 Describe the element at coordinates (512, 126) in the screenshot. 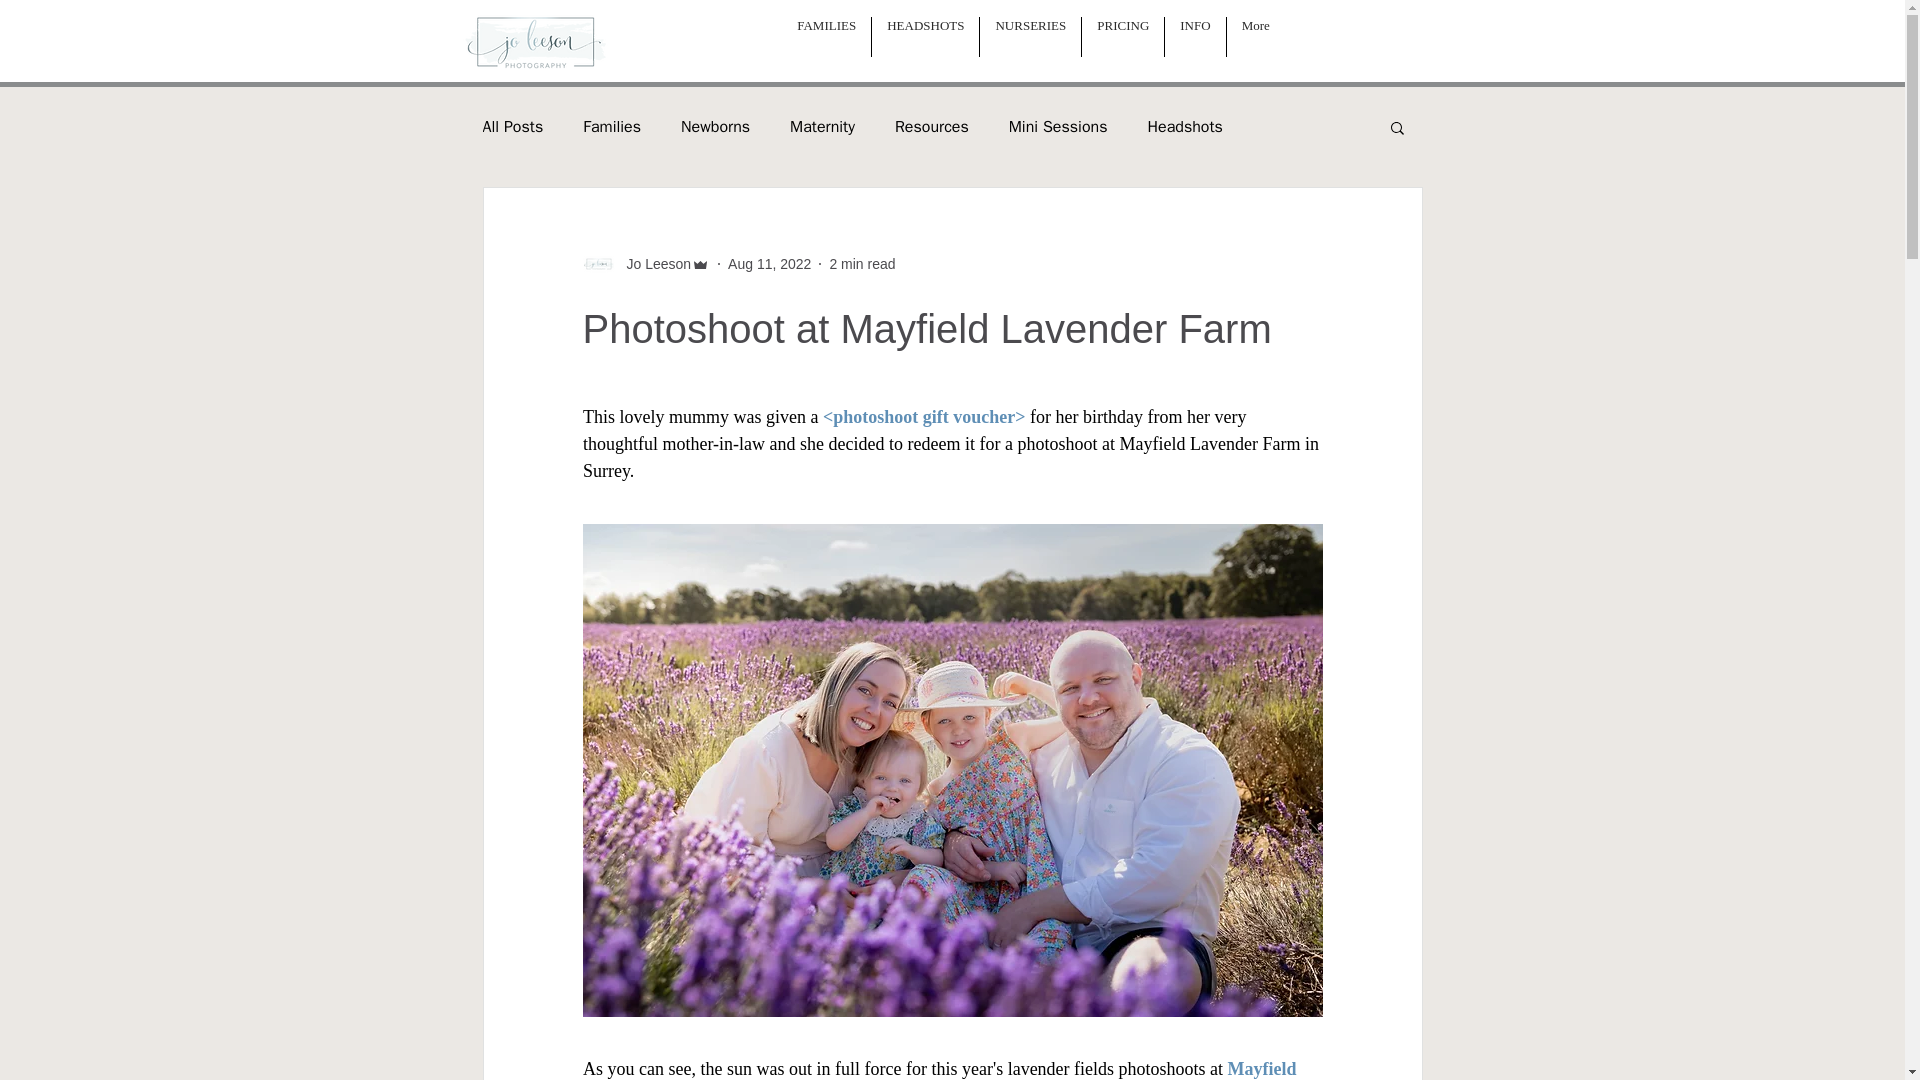

I see `All Posts` at that location.